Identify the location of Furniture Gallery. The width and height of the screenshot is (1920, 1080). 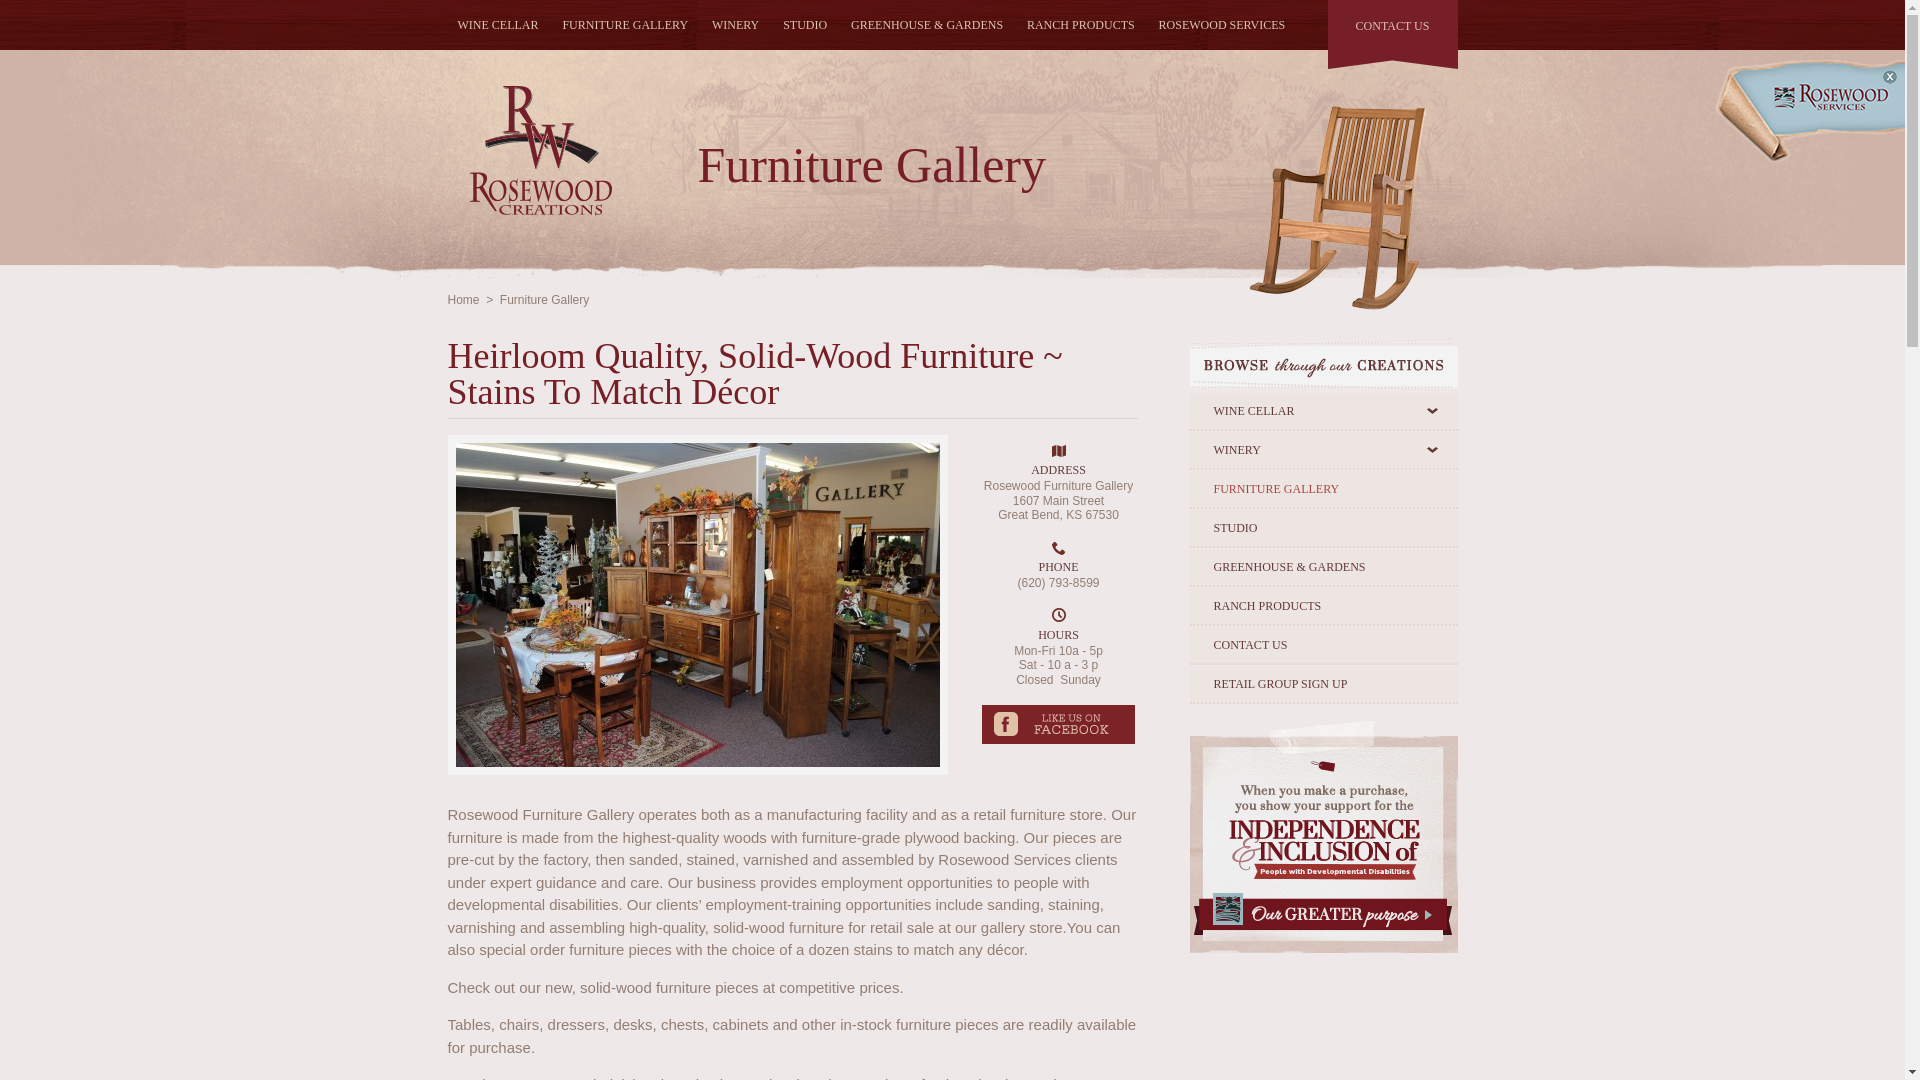
(544, 299).